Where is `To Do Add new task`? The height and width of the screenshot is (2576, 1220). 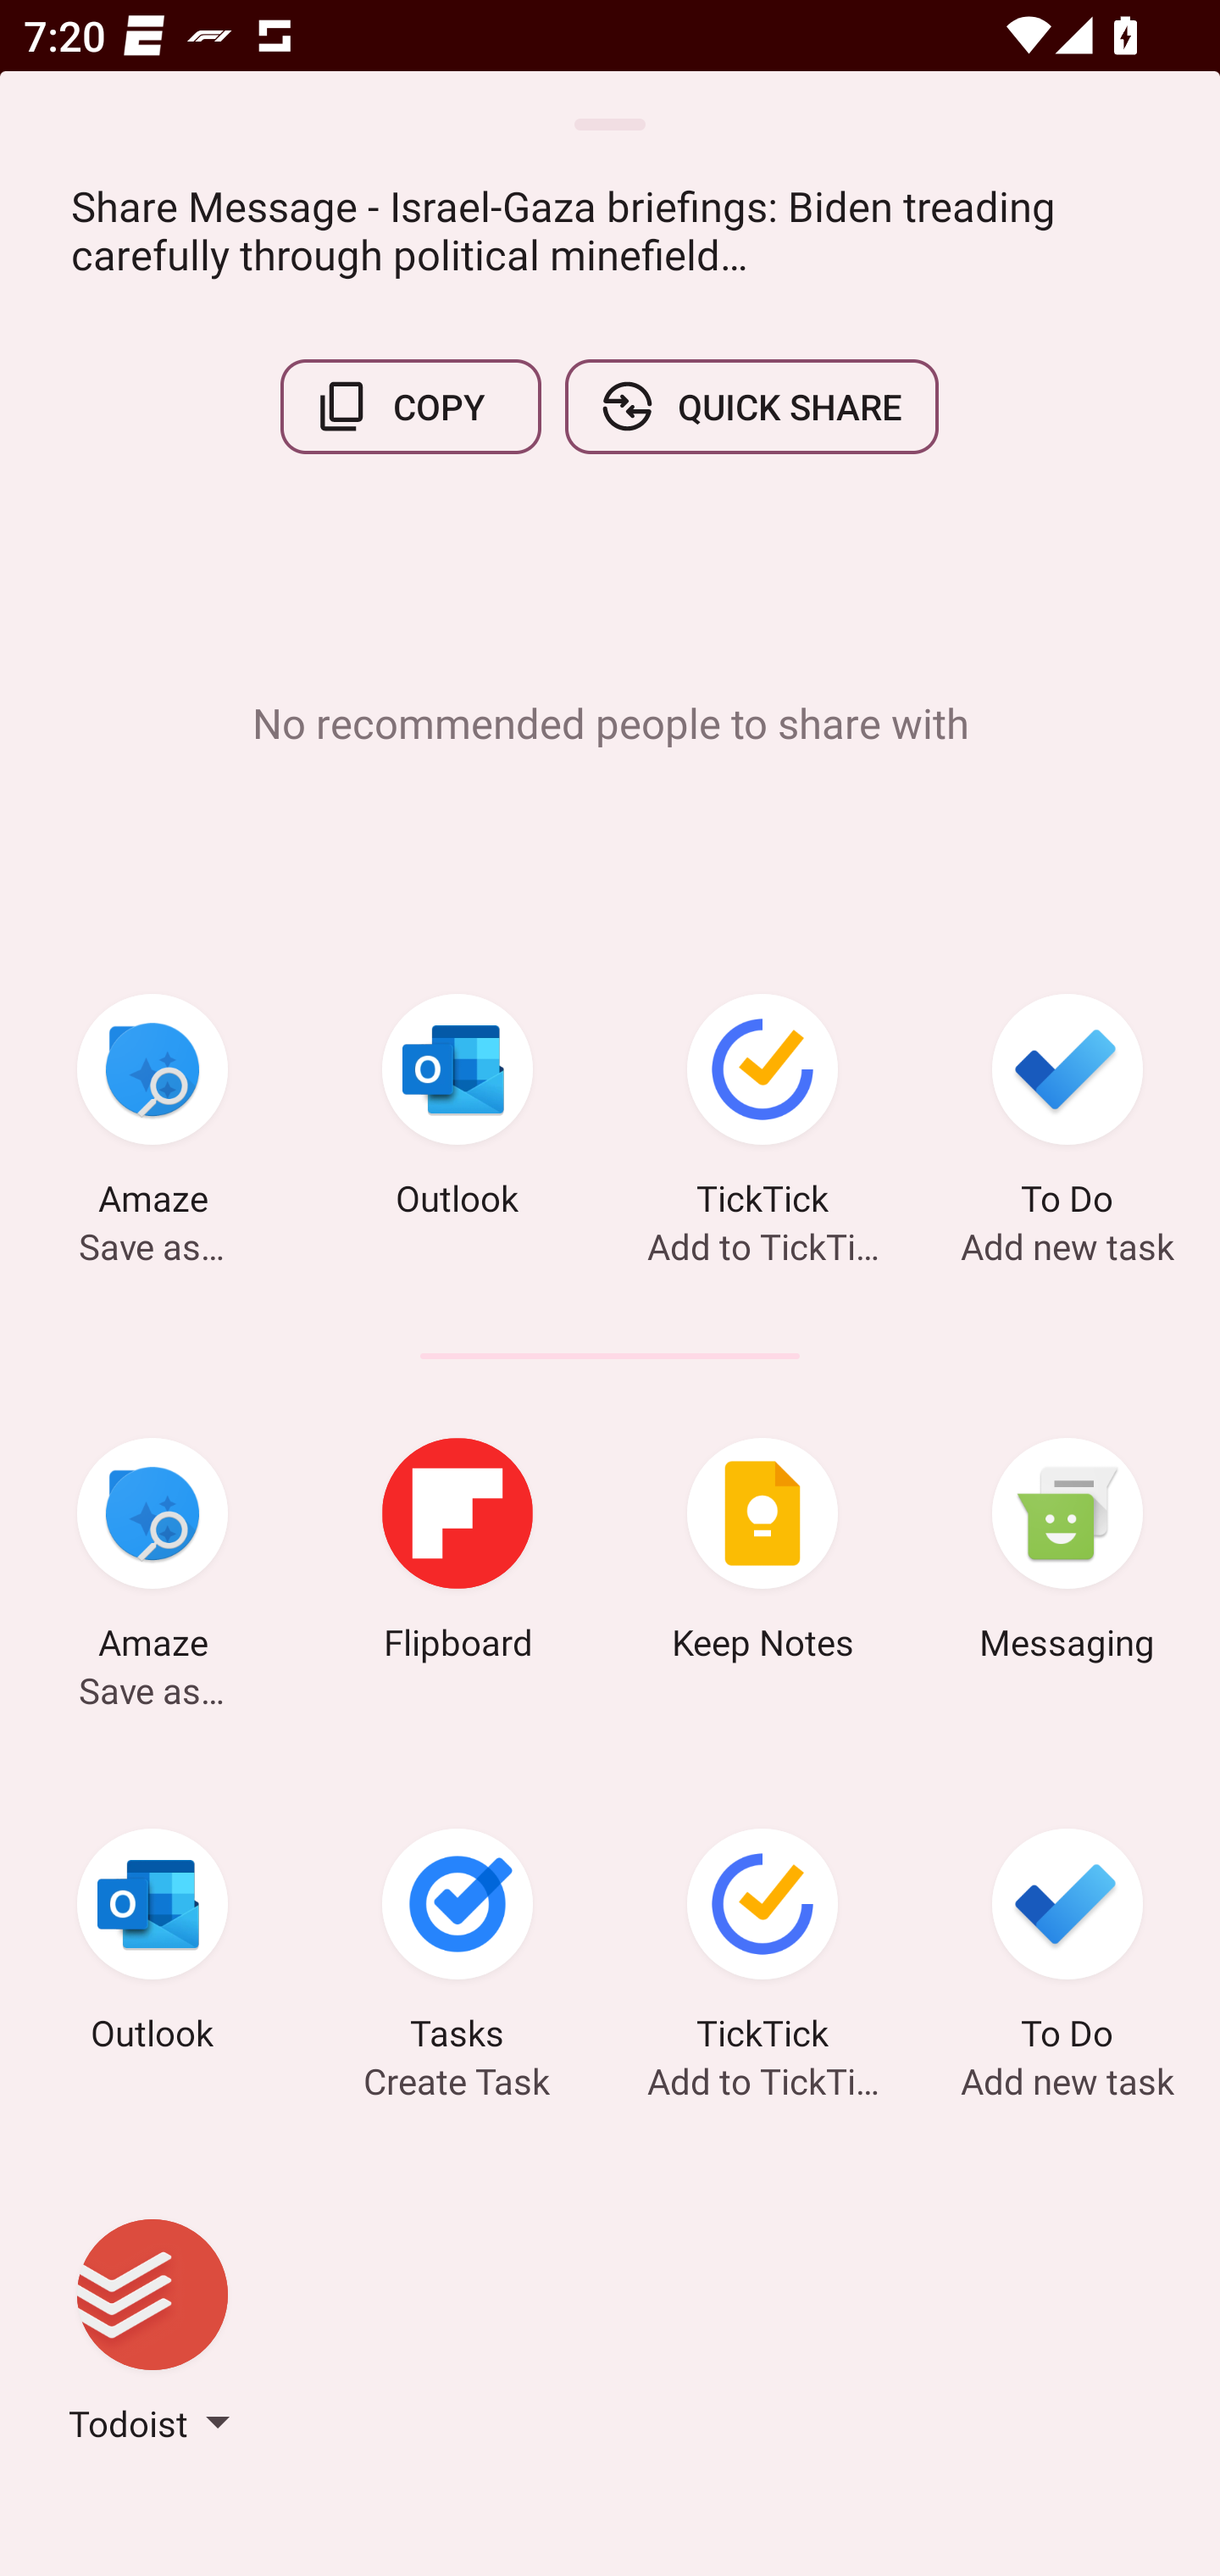
To Do Add new task is located at coordinates (1067, 1945).